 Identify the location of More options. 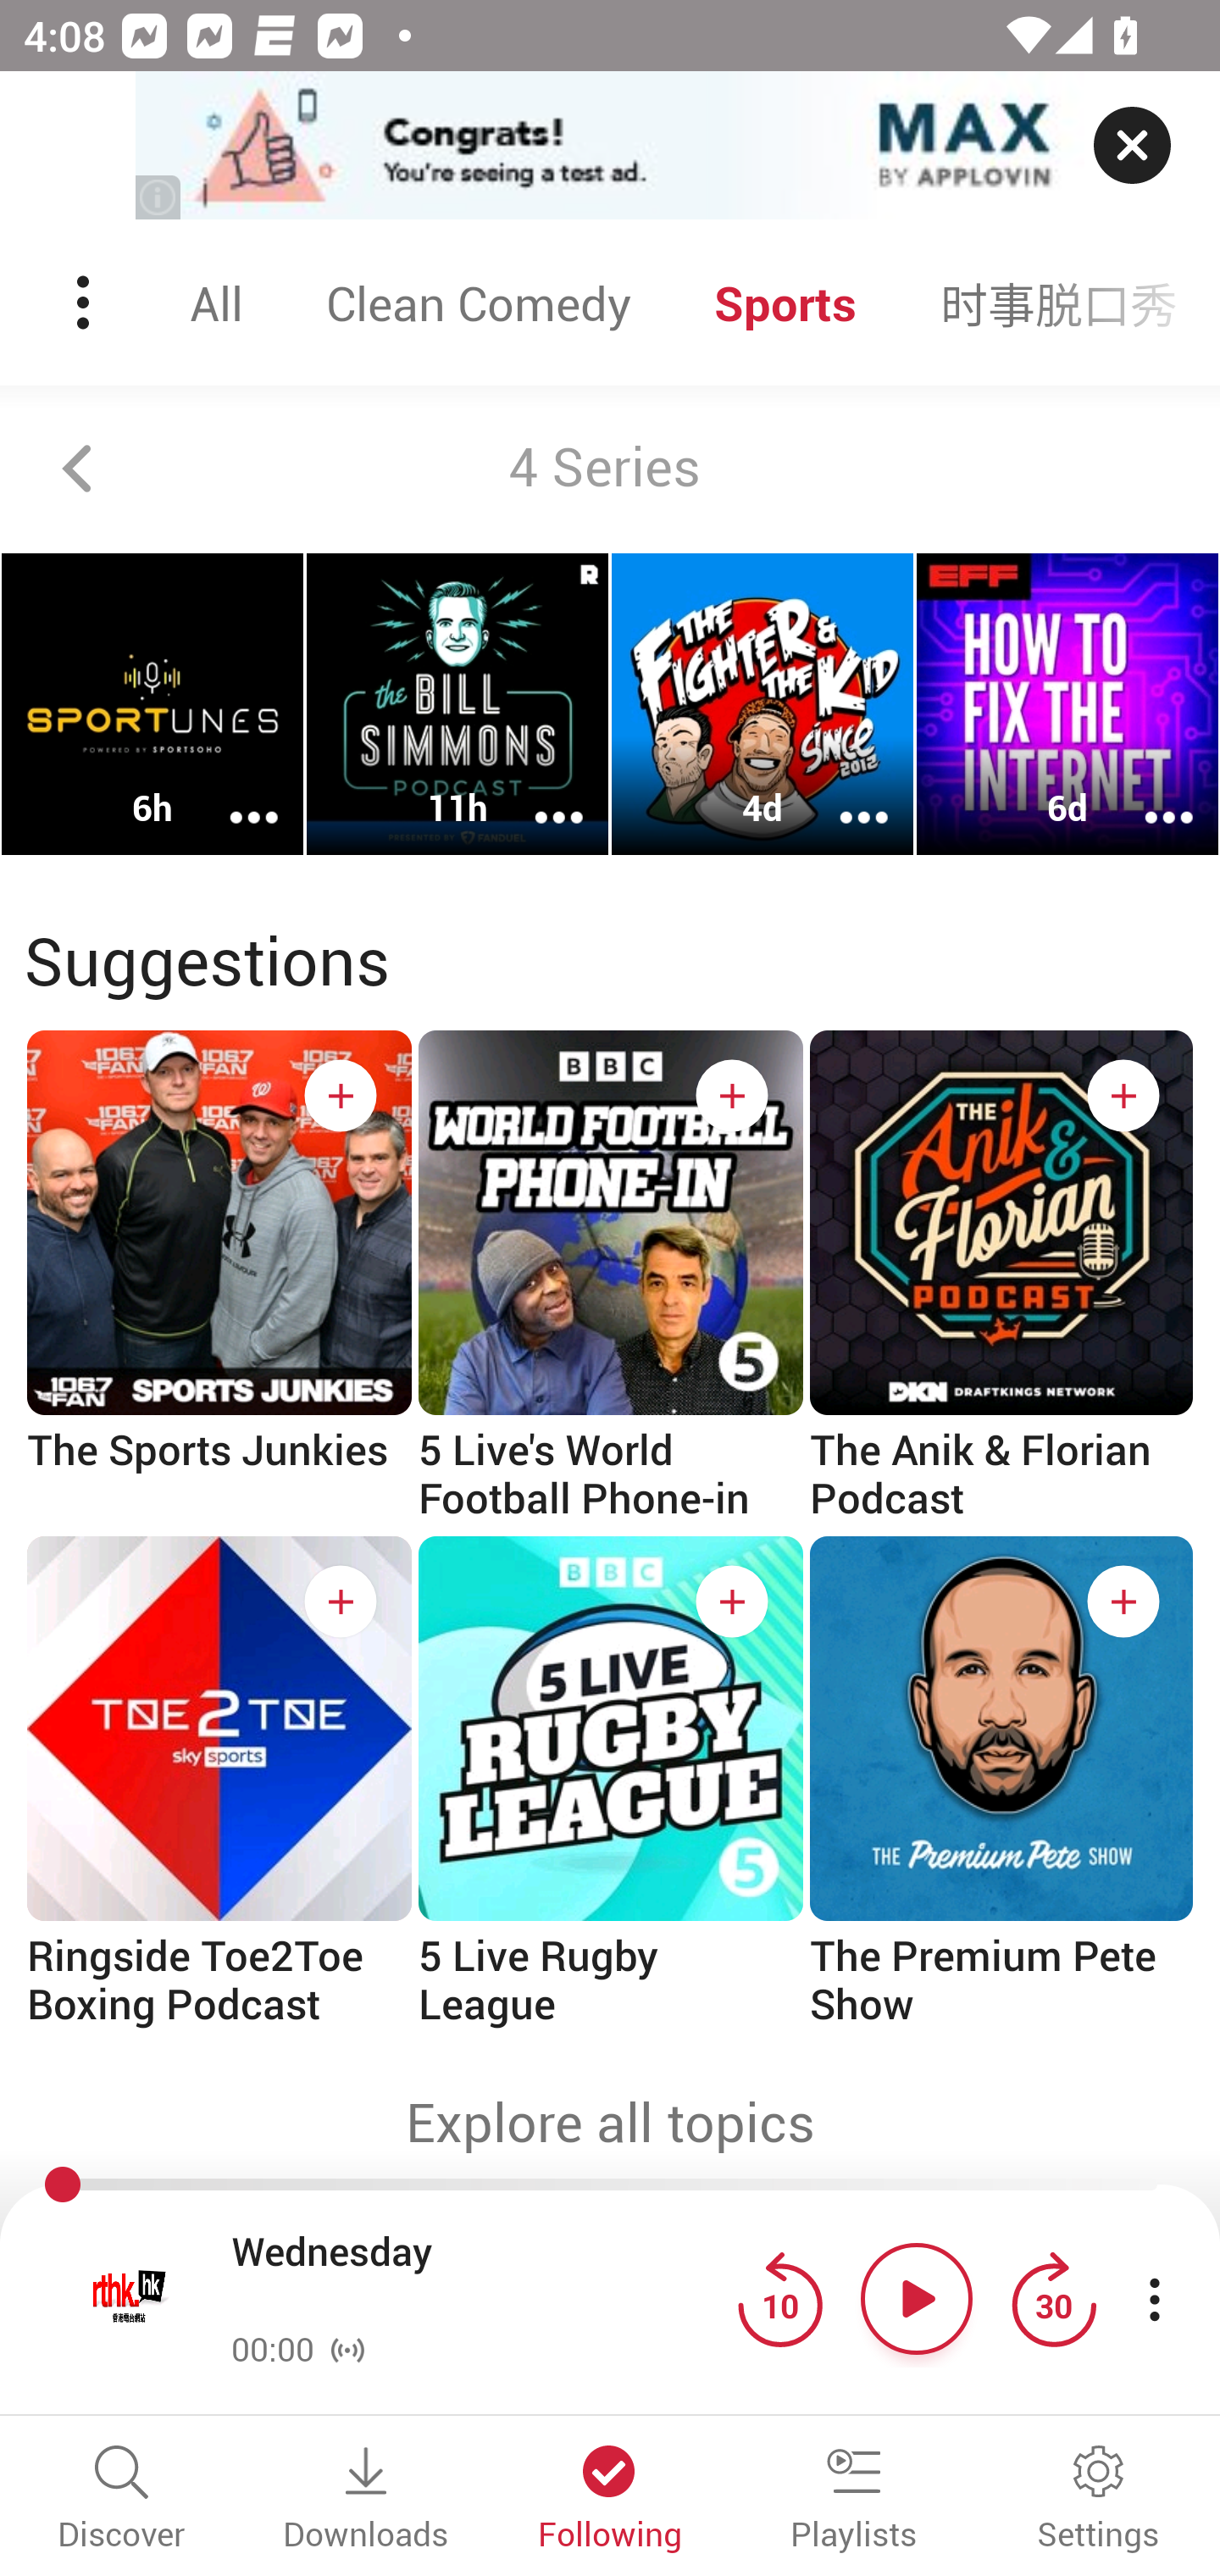
(537, 796).